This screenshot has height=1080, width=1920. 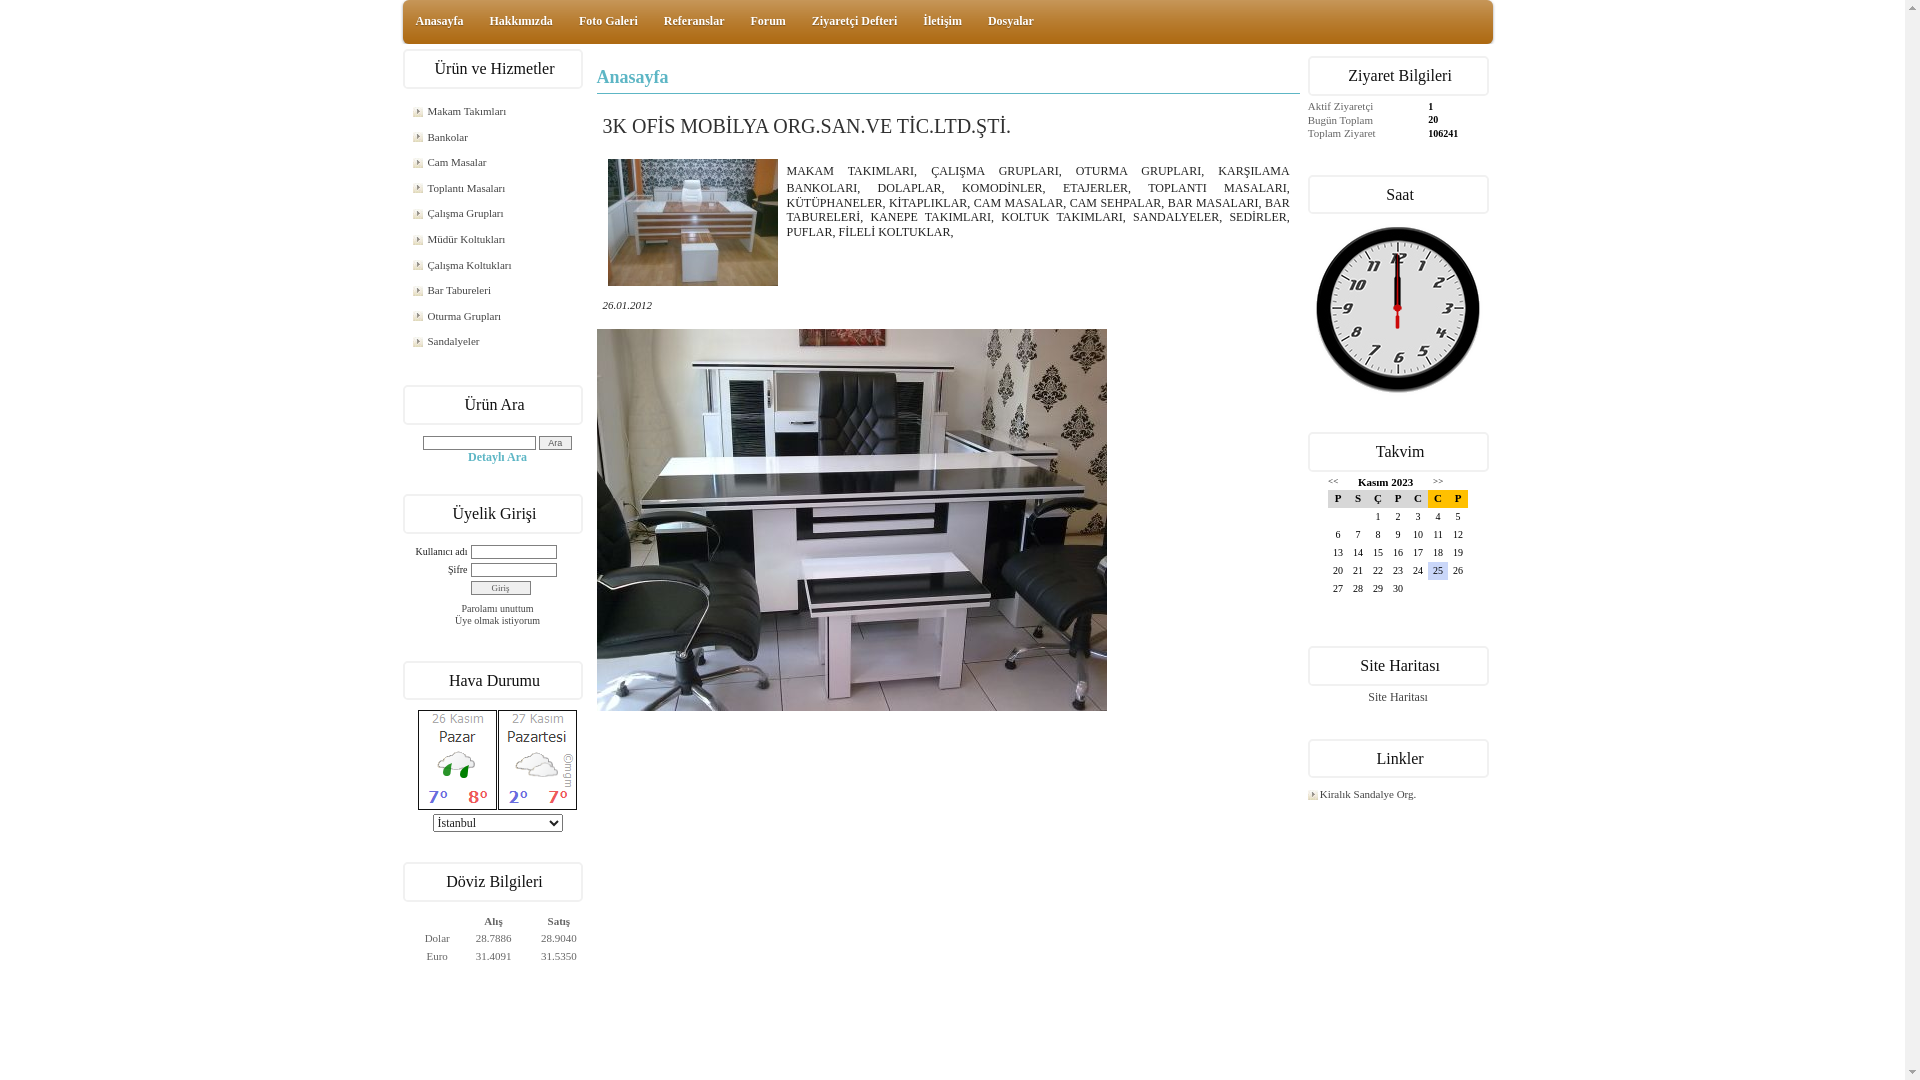 What do you see at coordinates (497, 342) in the screenshot?
I see `Sandalyeler` at bounding box center [497, 342].